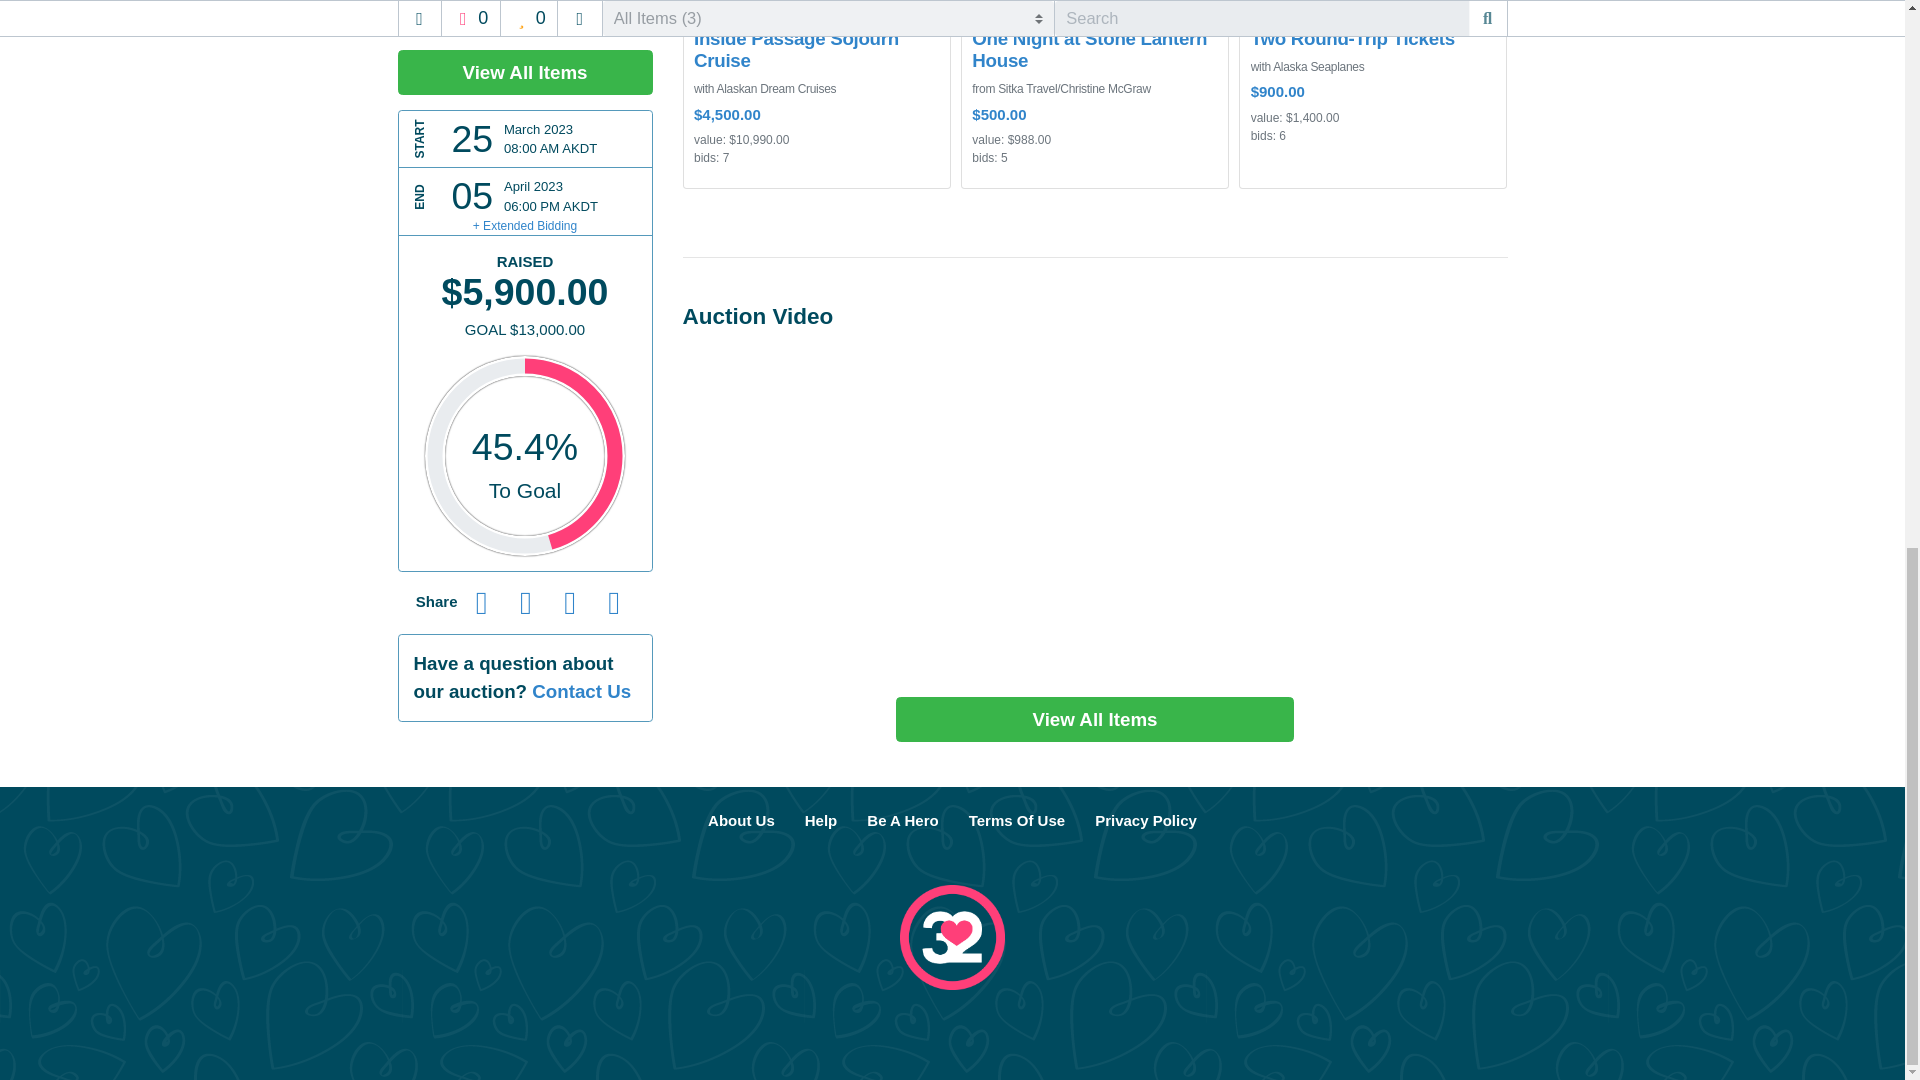  I want to click on Share on Twitter, so click(526, 94).